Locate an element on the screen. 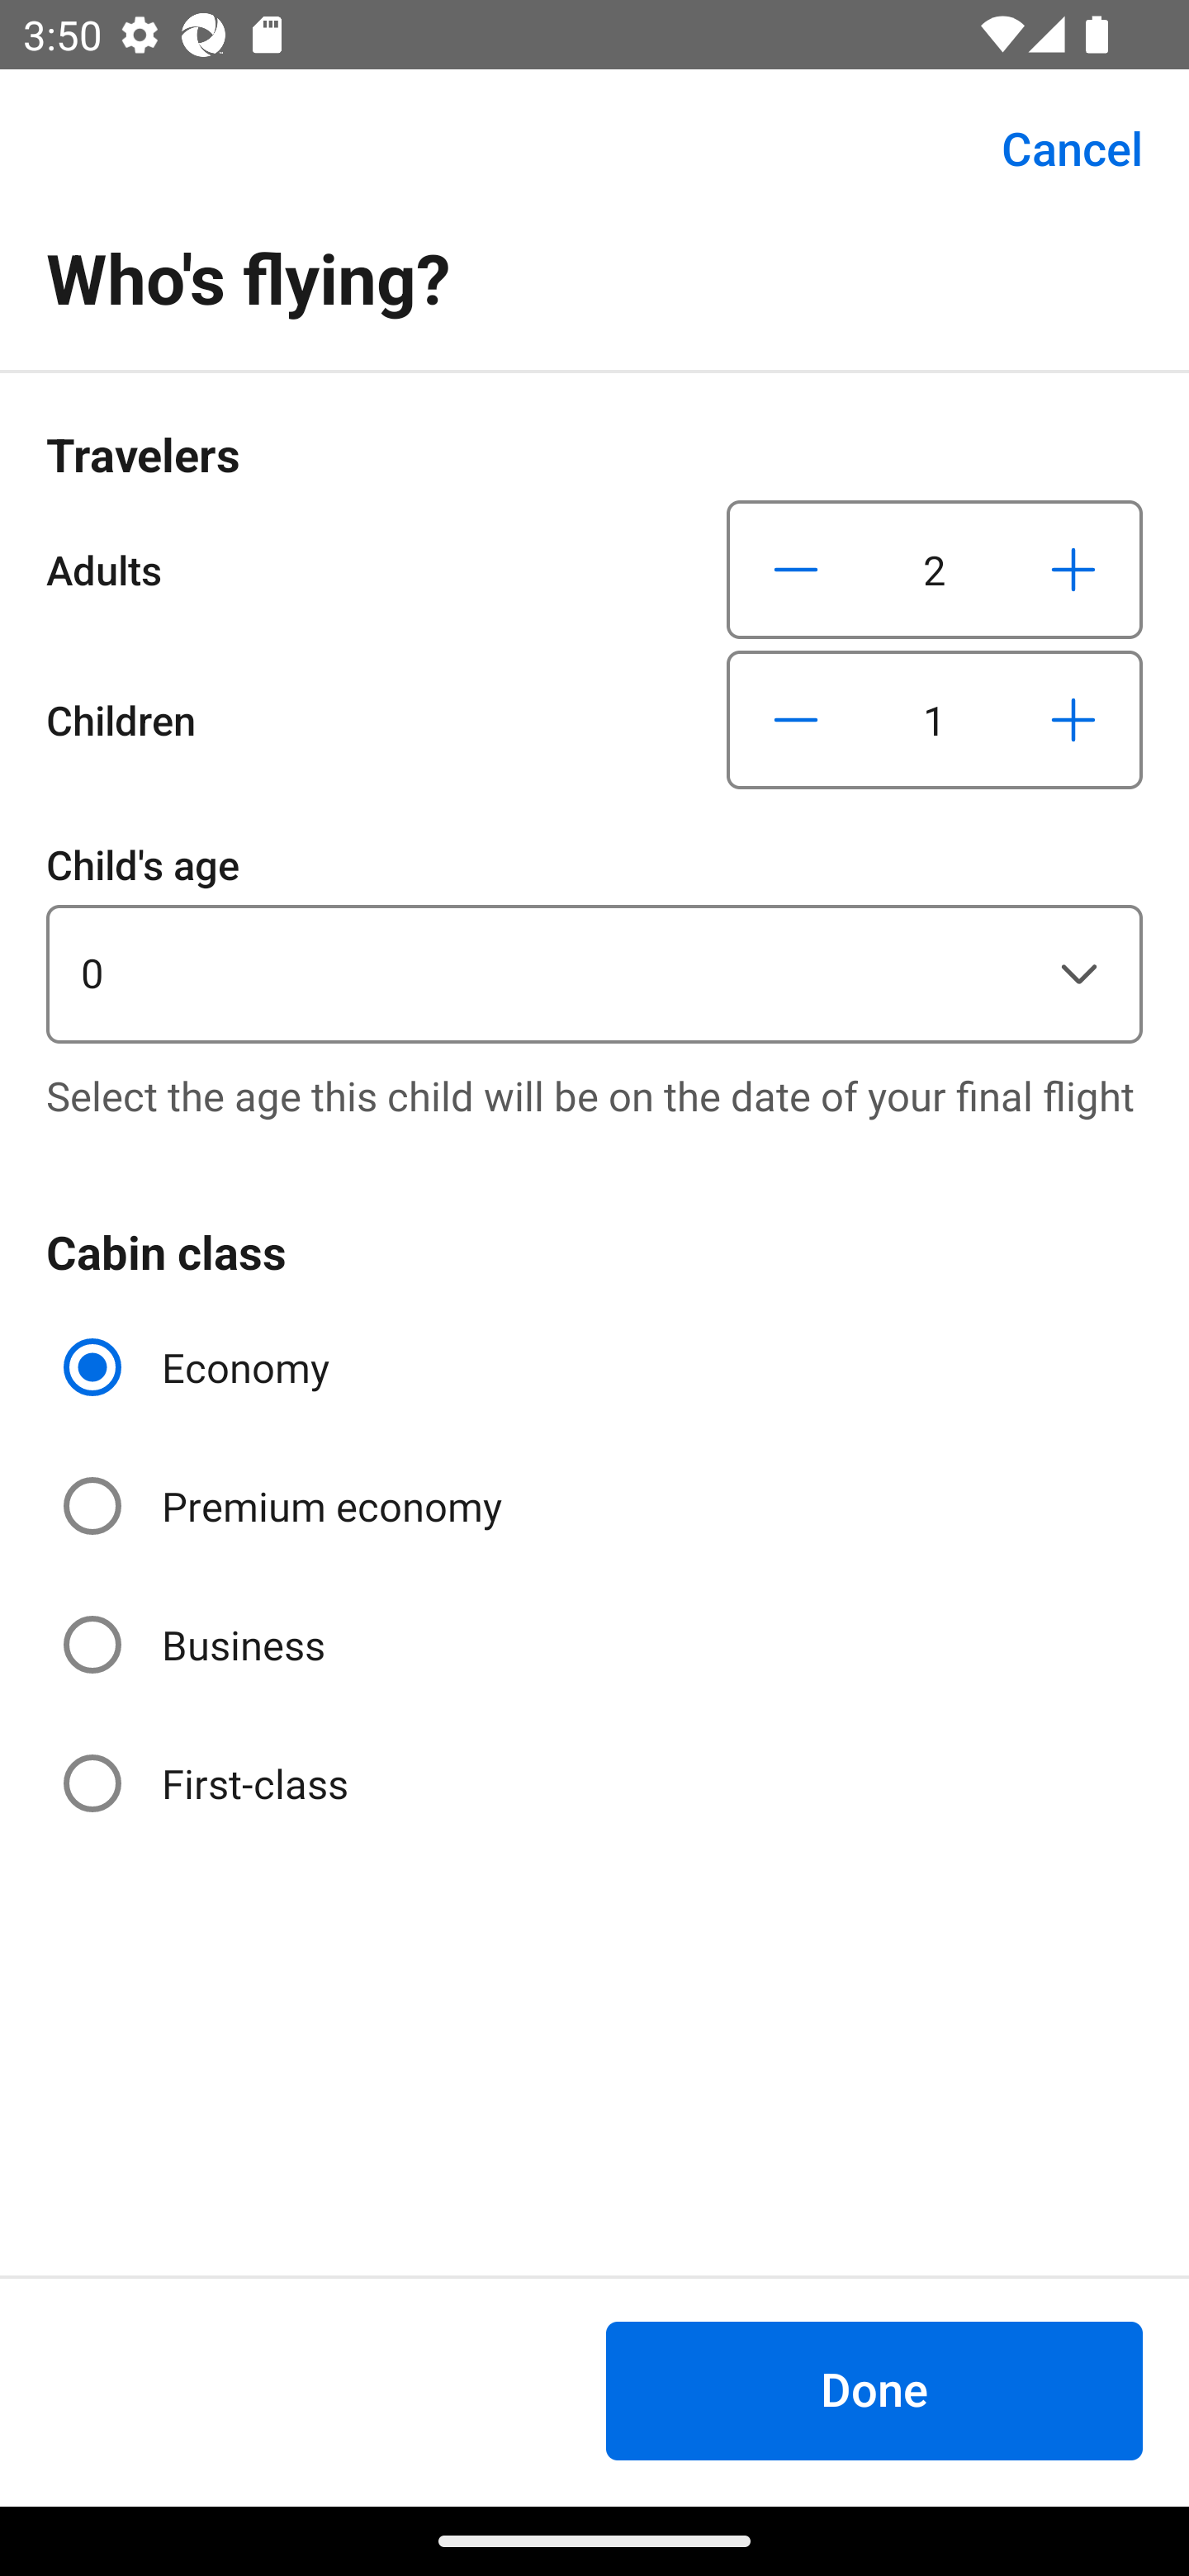  Cancel is located at coordinates (1054, 149).